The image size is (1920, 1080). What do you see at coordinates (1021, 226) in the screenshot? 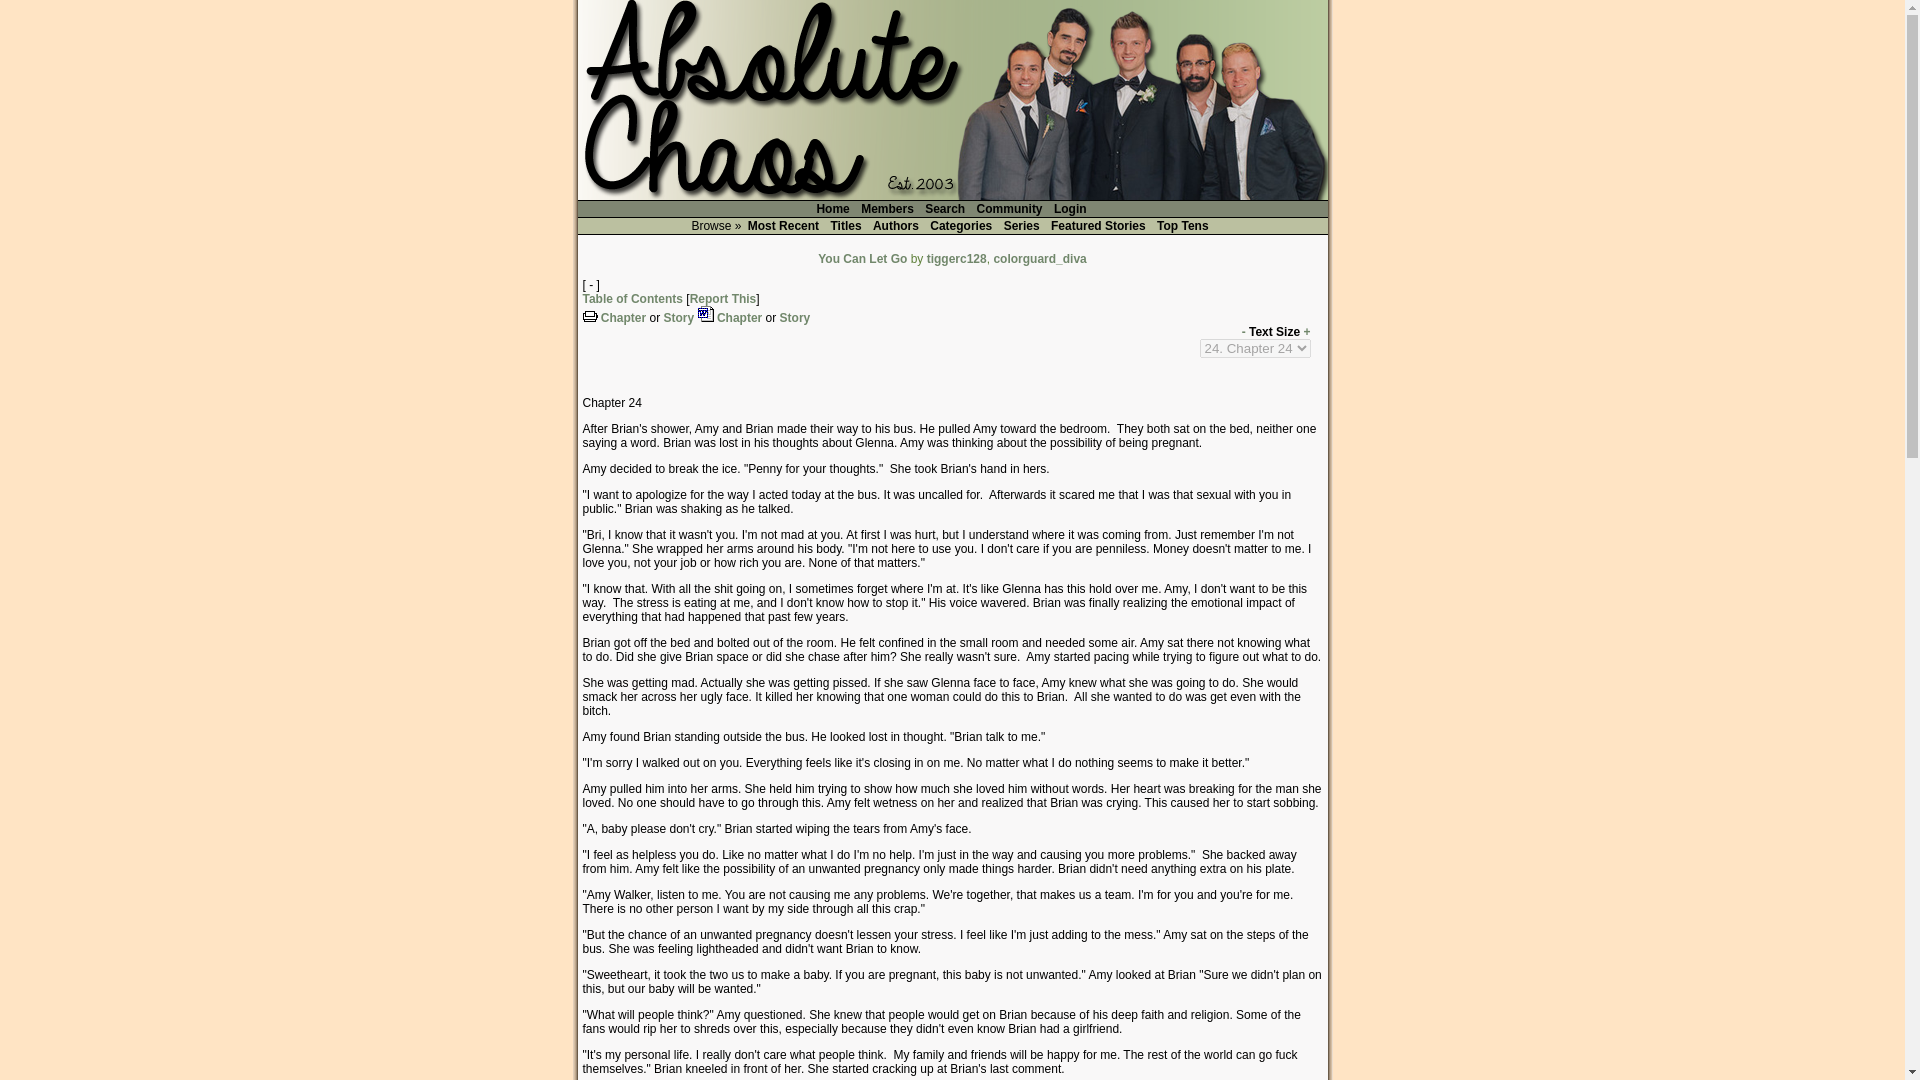
I see `Series` at bounding box center [1021, 226].